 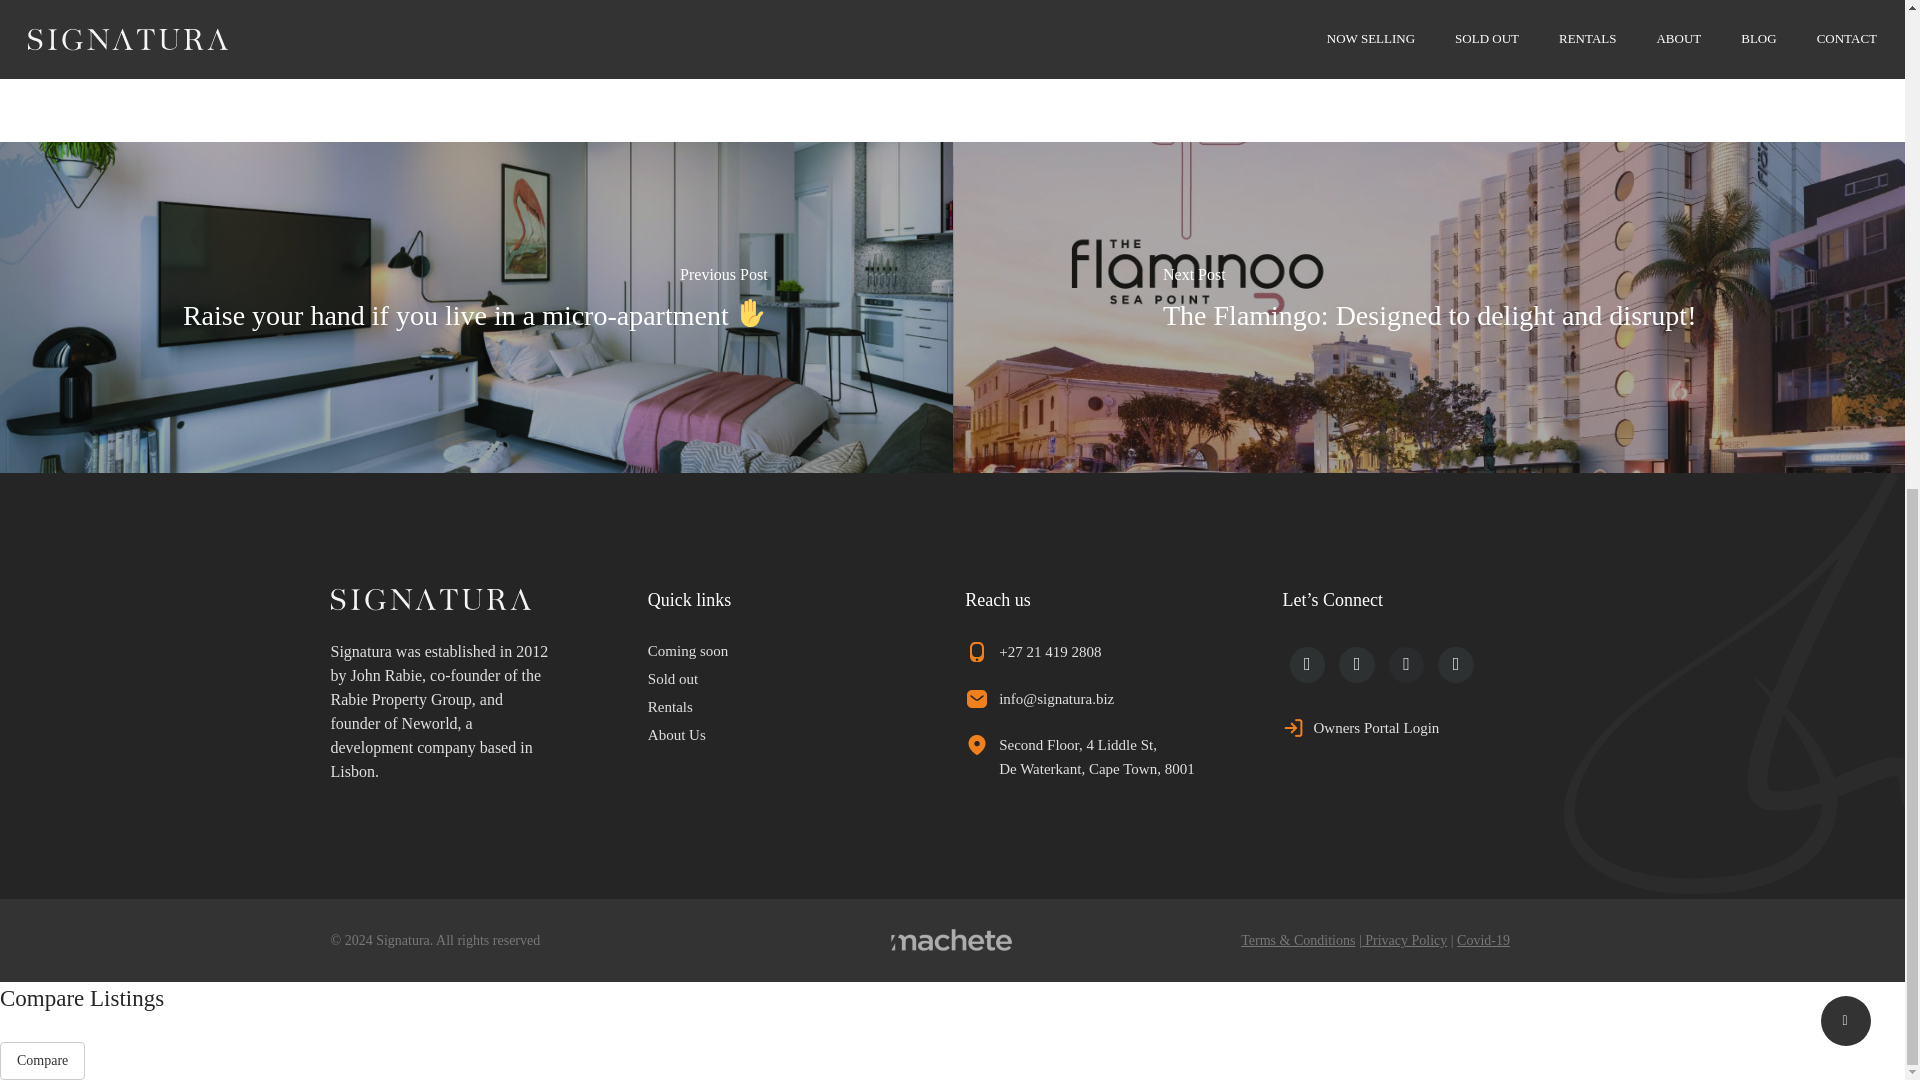 What do you see at coordinates (677, 734) in the screenshot?
I see `About Us` at bounding box center [677, 734].